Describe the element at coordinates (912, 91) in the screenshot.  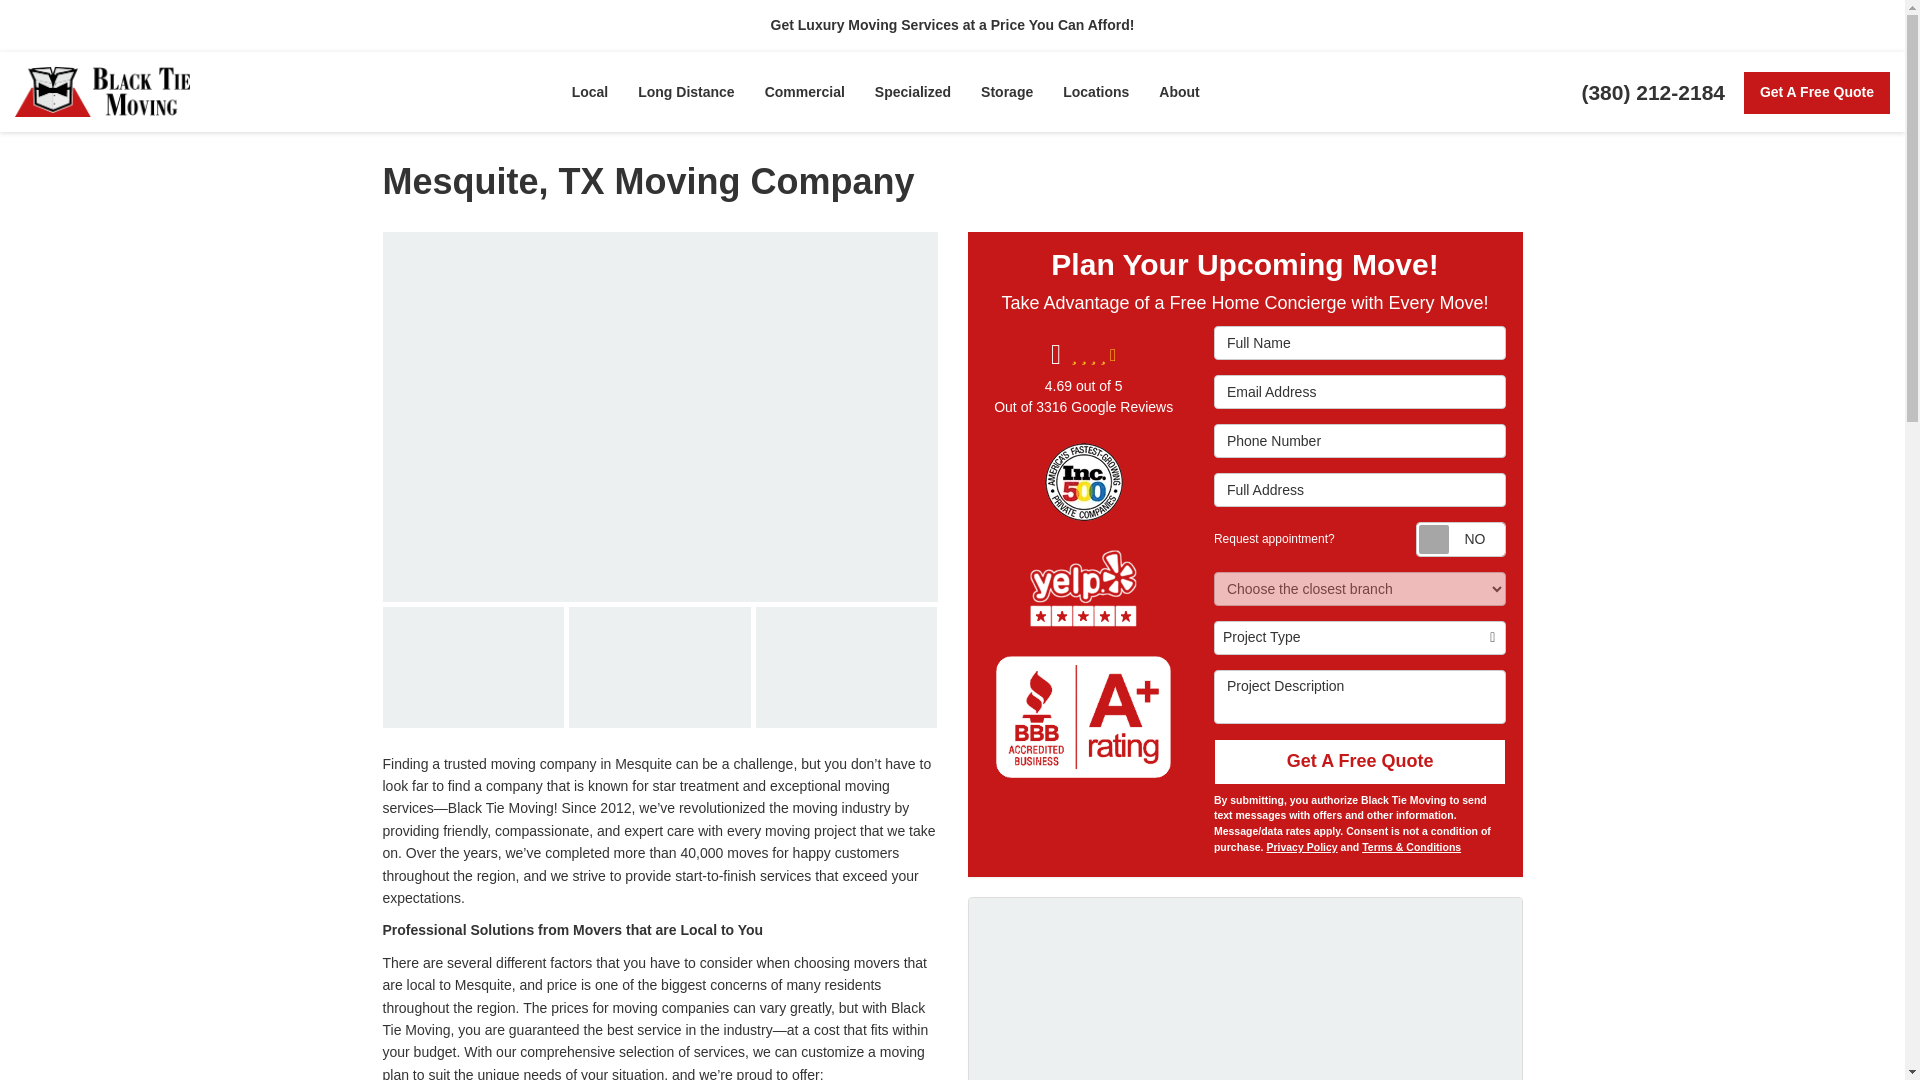
I see `Specialized` at that location.